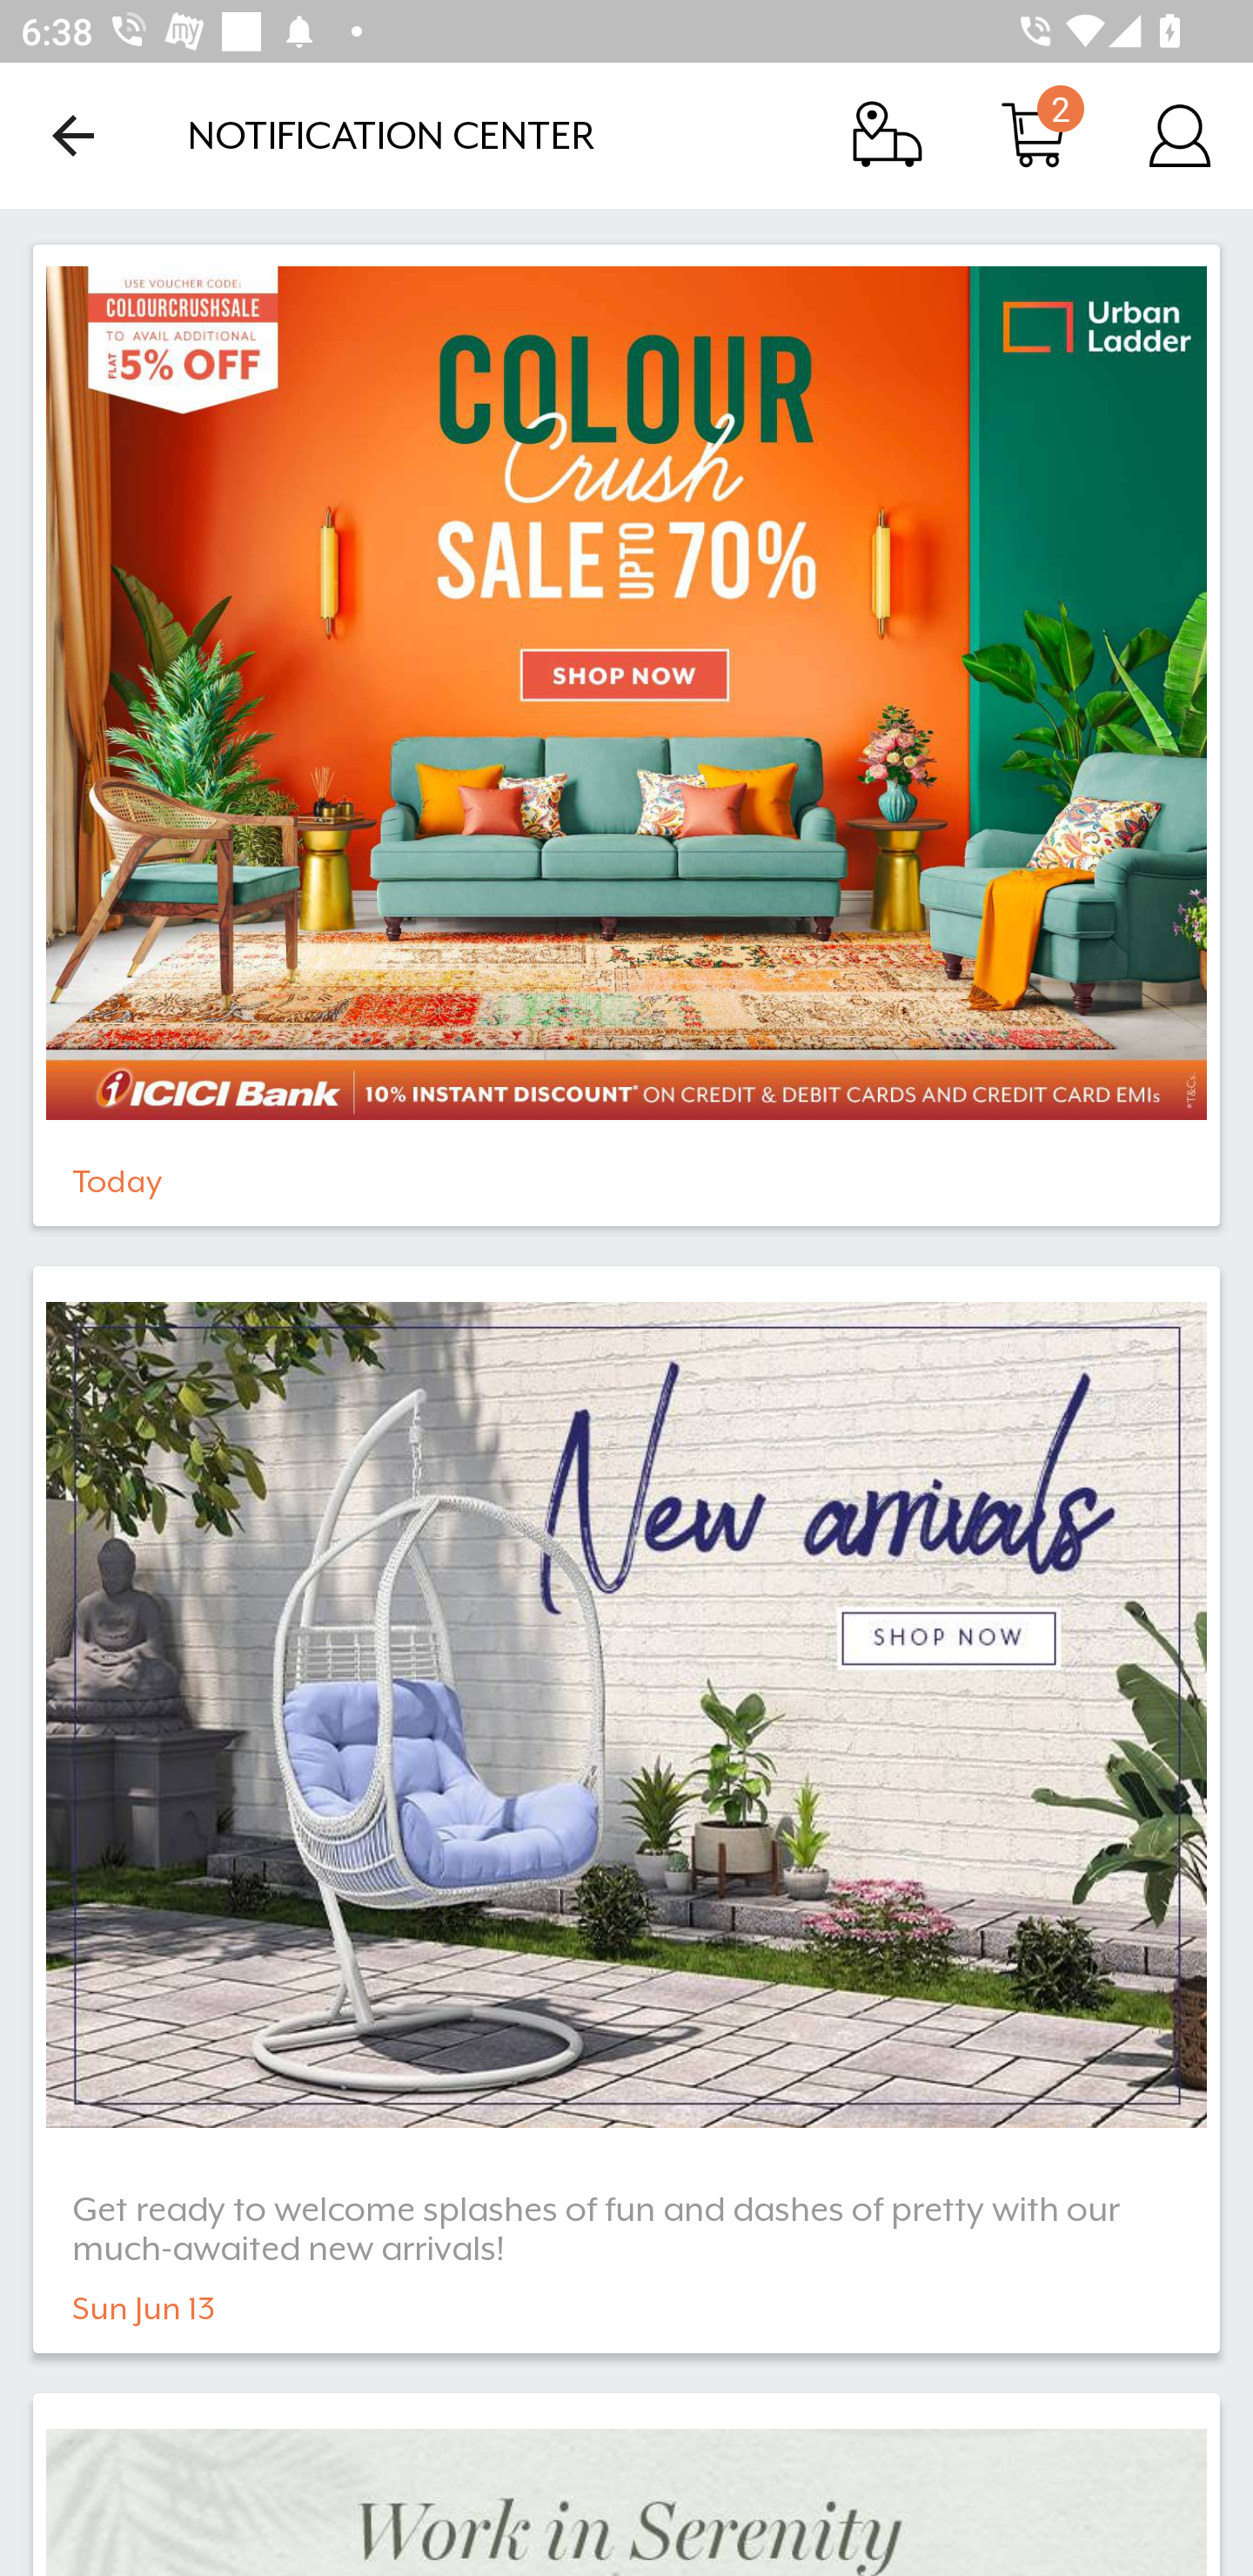  I want to click on Track Order, so click(888, 134).